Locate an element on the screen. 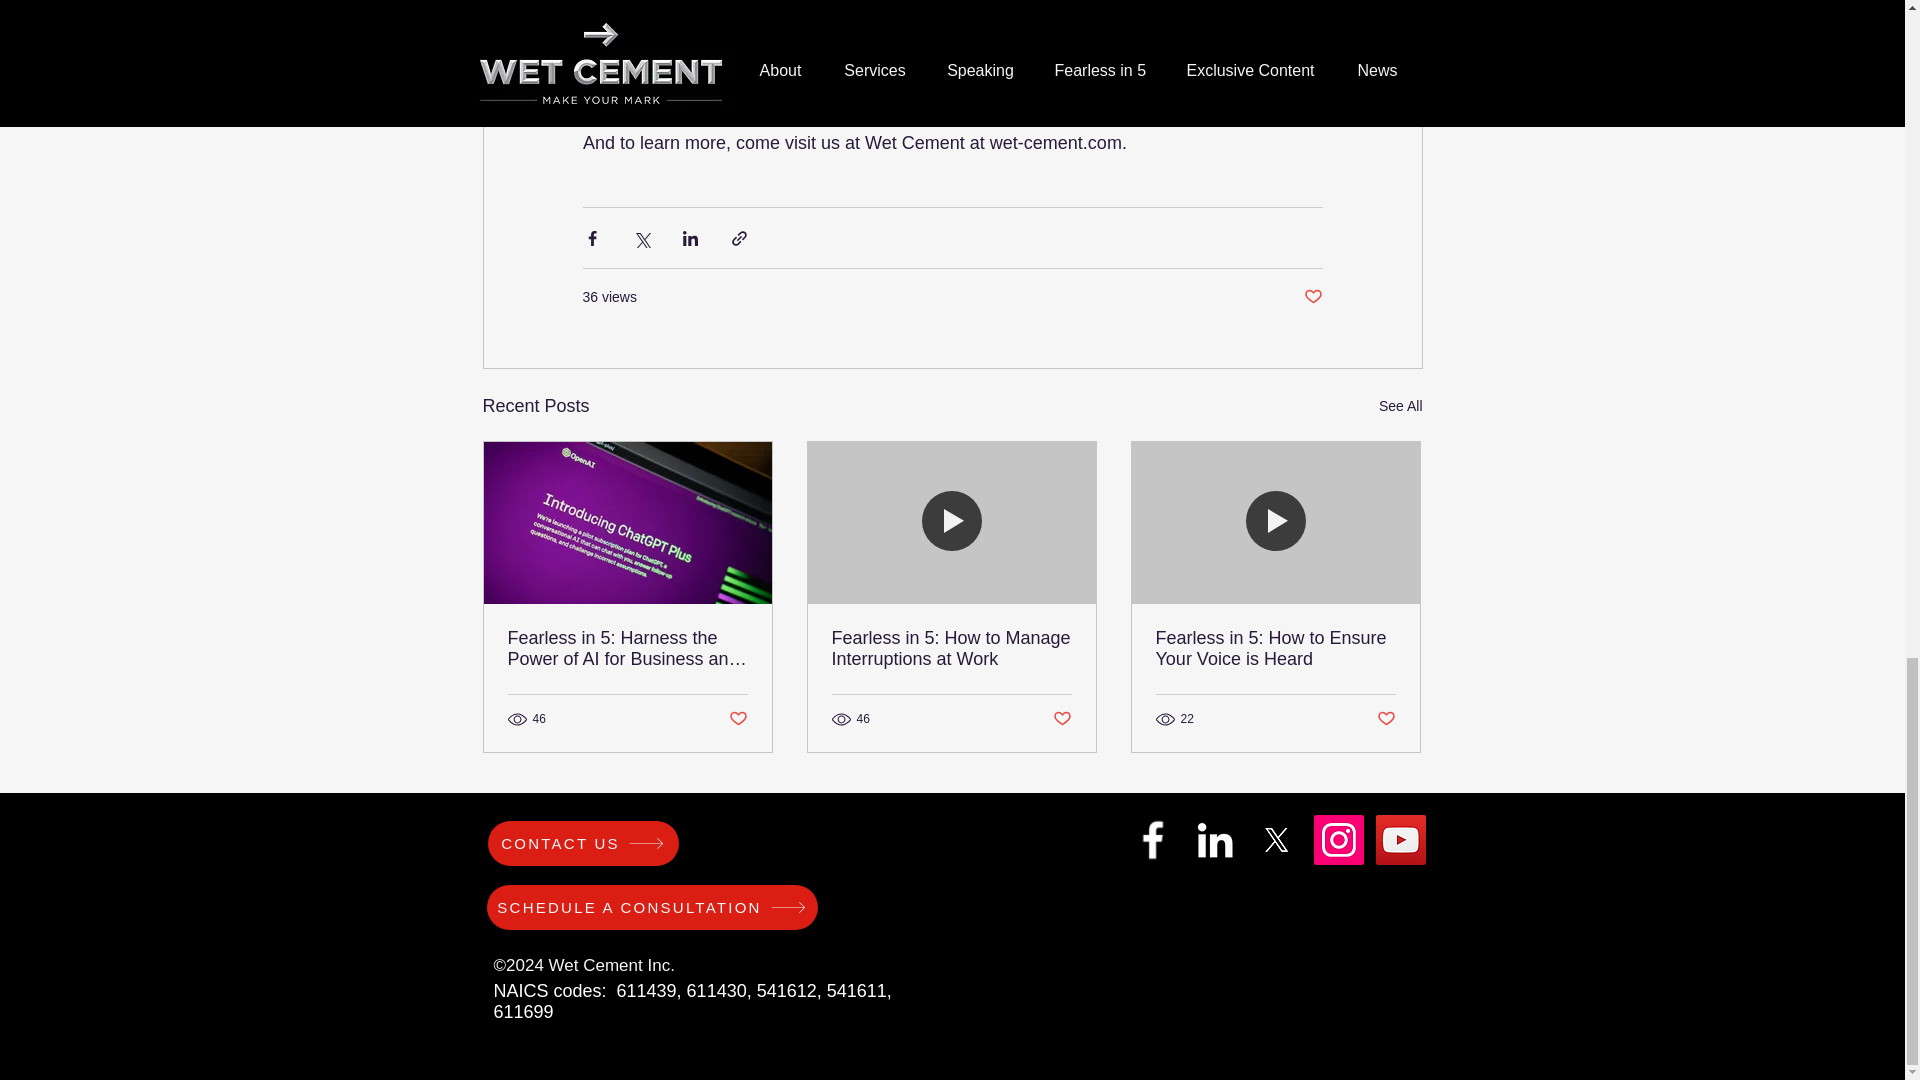 Image resolution: width=1920 pixels, height=1080 pixels. SCHEDULE A CONSULTATION is located at coordinates (651, 906).